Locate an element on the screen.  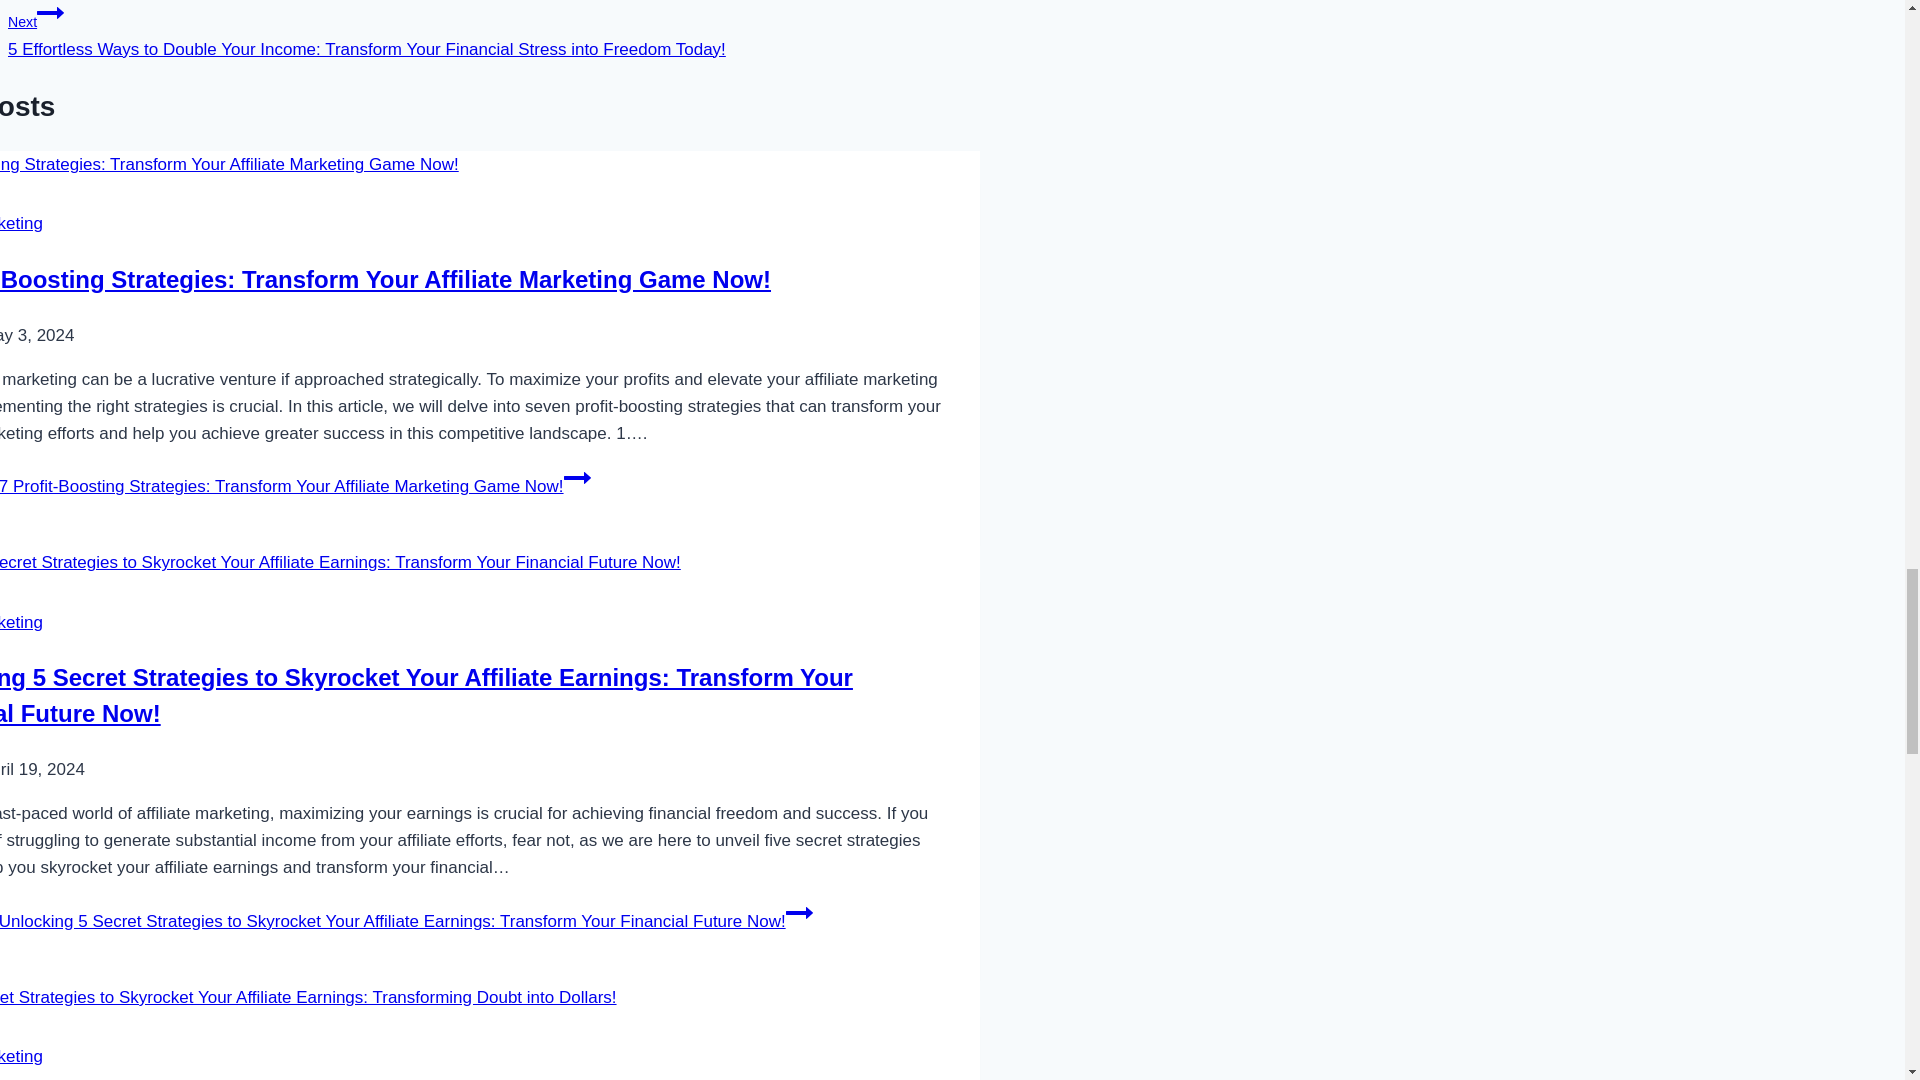
Continue is located at coordinates (50, 14).